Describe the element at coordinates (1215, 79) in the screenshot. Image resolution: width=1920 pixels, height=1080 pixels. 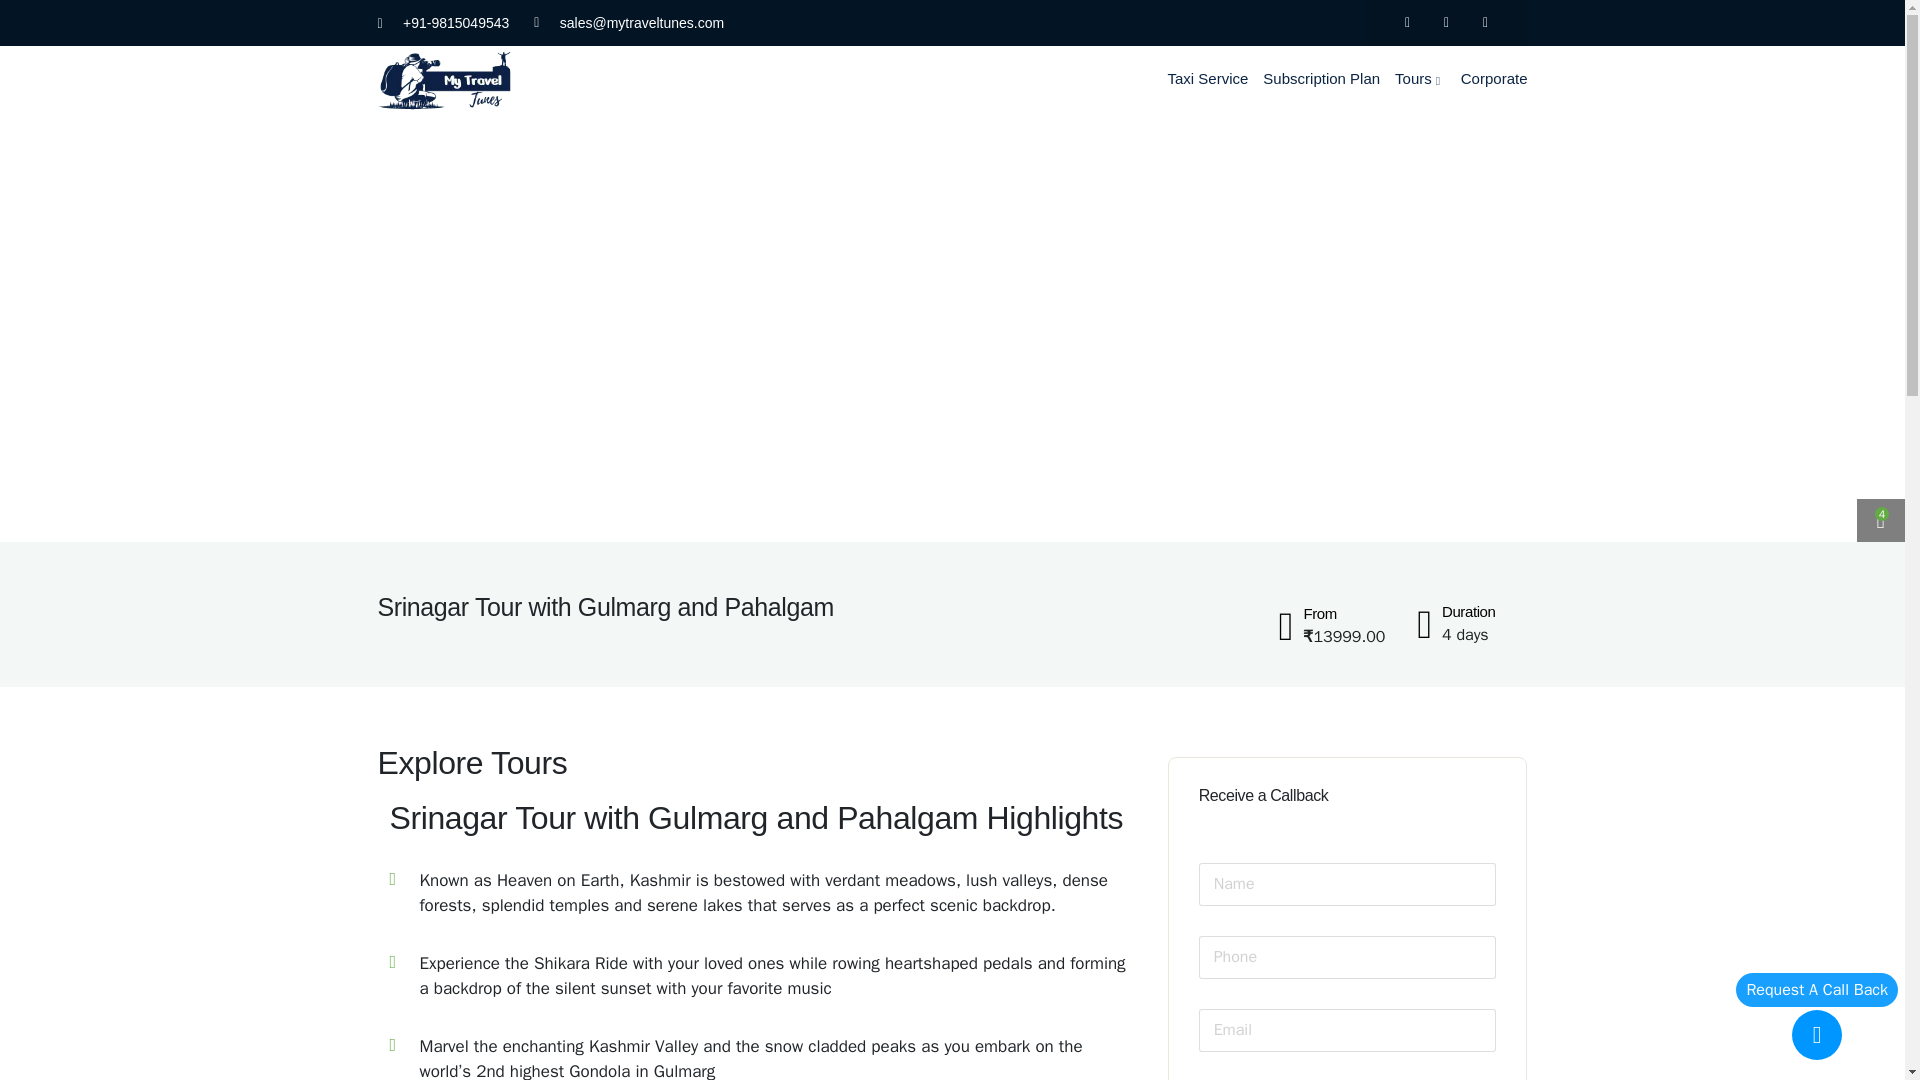
I see `Taxi Service` at that location.